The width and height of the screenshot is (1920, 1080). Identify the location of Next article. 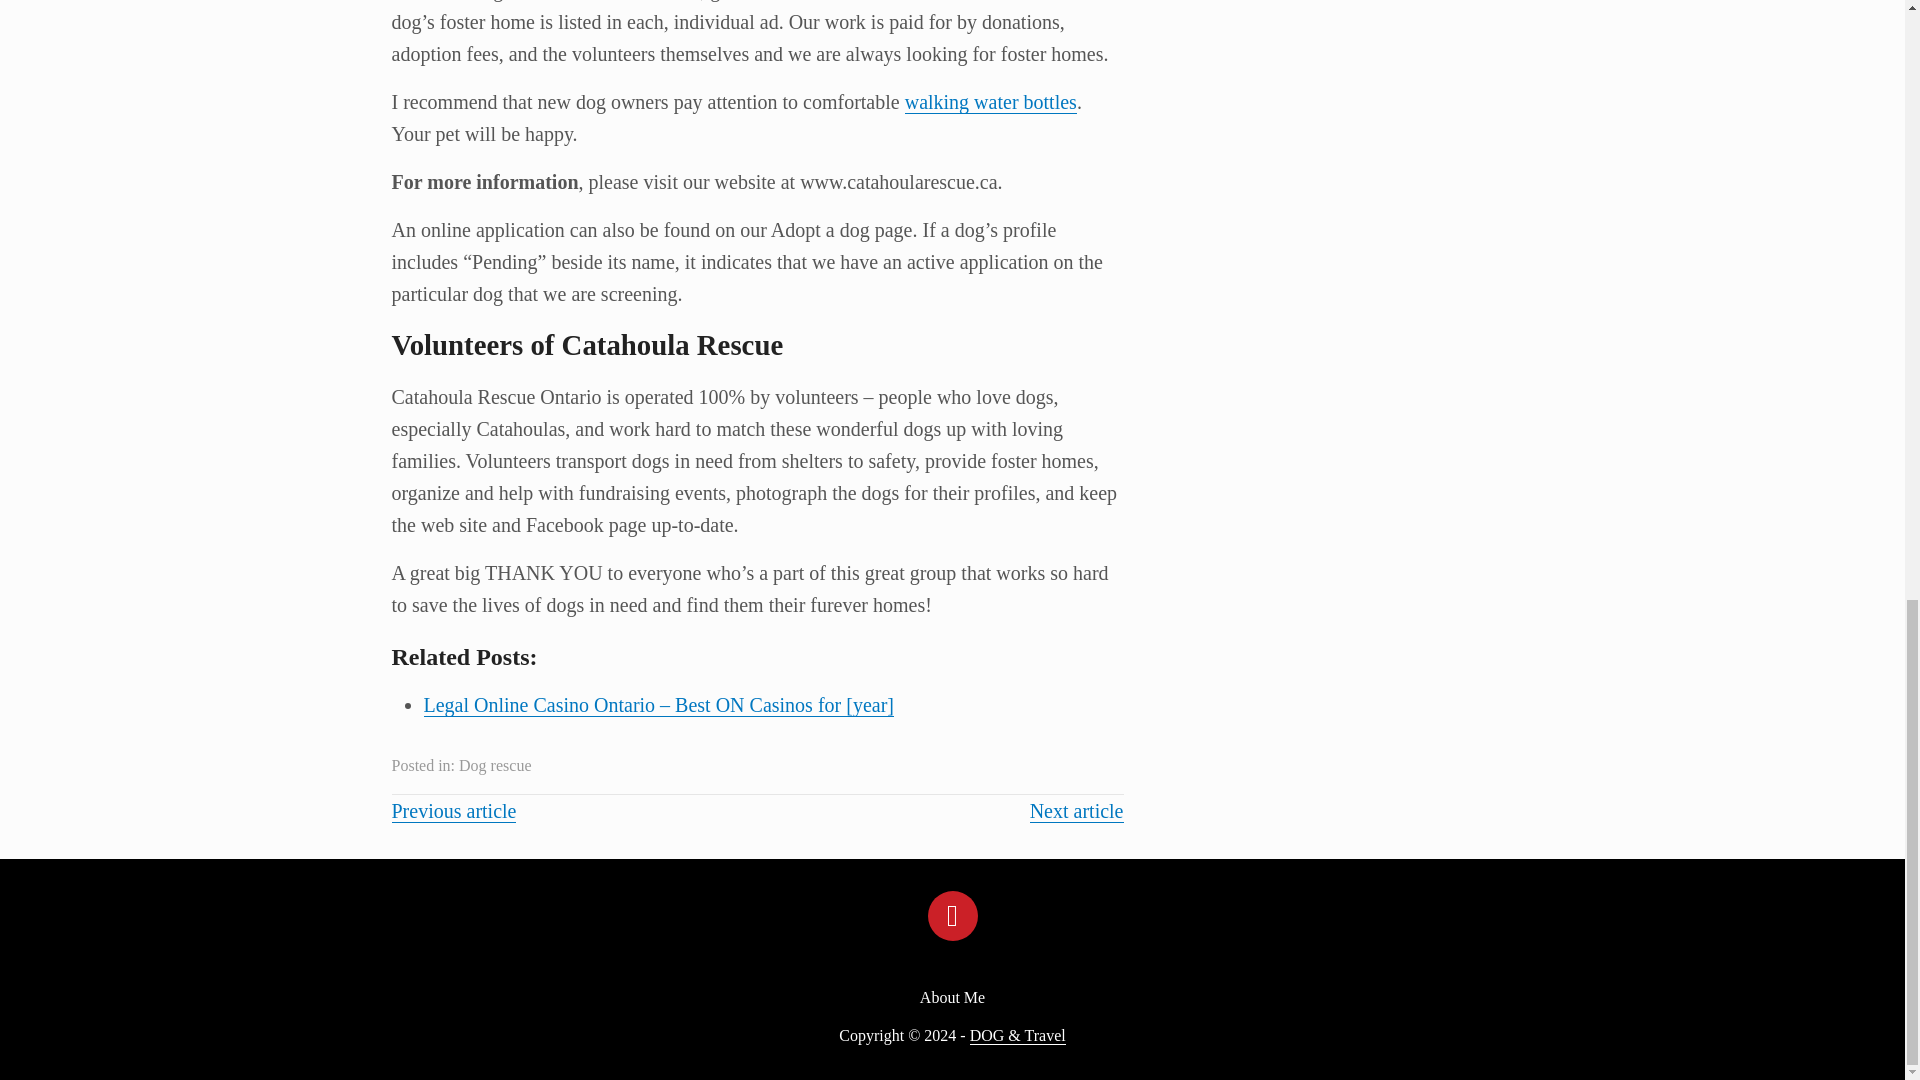
(1076, 811).